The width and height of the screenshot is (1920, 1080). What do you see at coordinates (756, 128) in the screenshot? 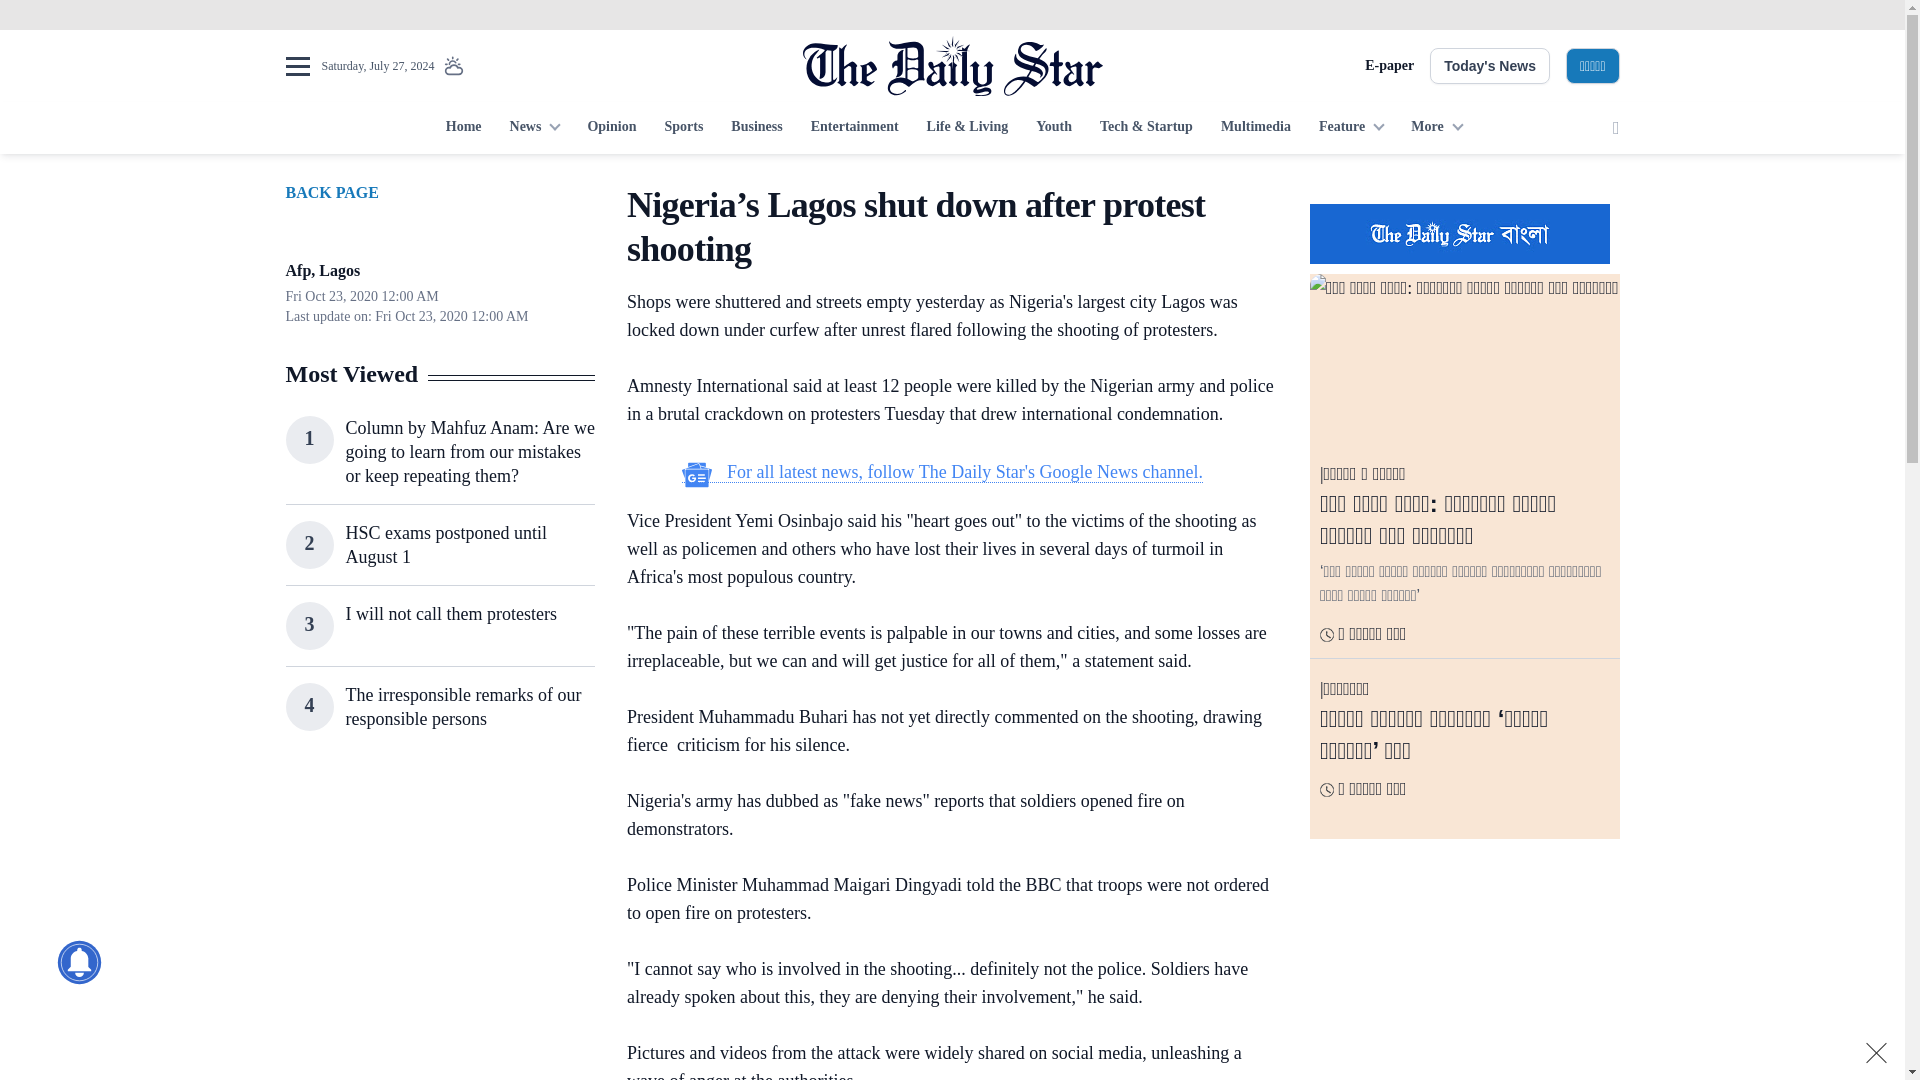
I see `Business` at bounding box center [756, 128].